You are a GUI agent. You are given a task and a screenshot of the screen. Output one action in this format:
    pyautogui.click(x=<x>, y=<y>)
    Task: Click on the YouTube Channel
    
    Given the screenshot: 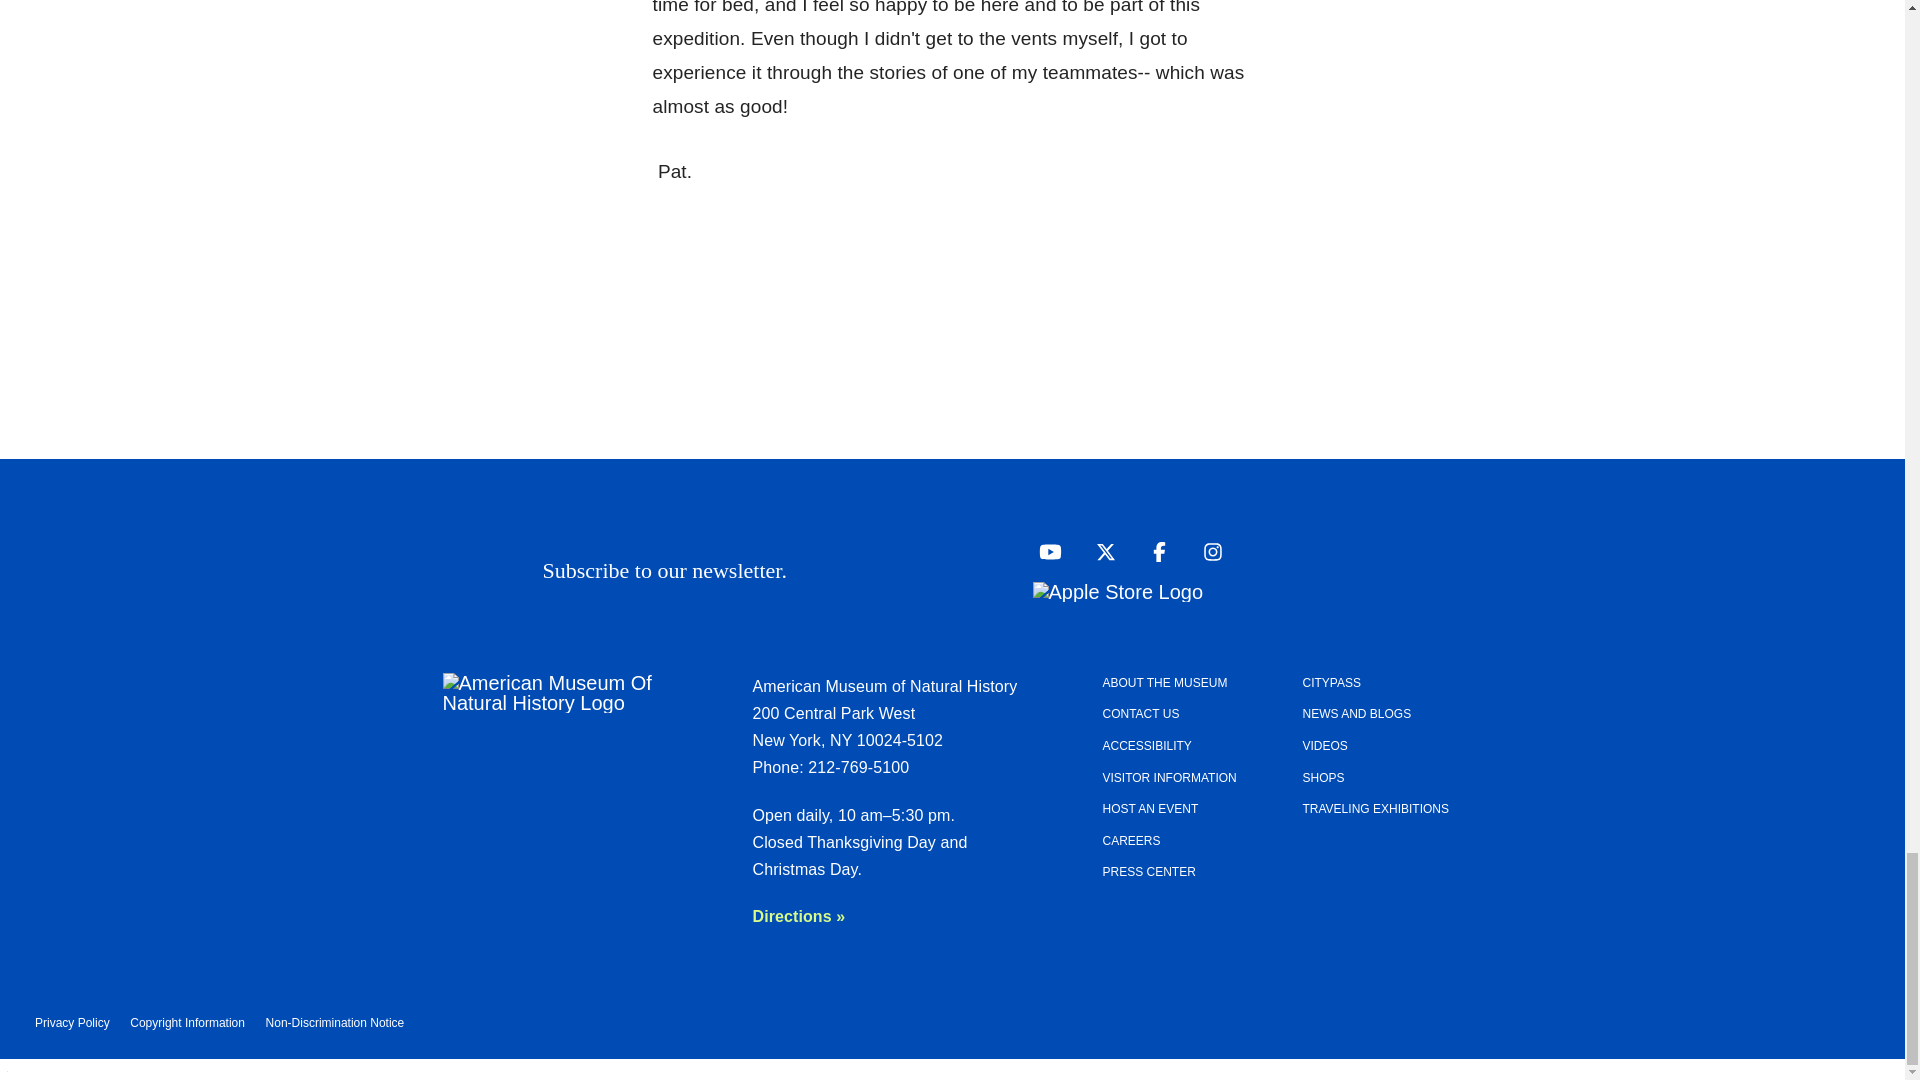 What is the action you would take?
    pyautogui.click(x=1044, y=550)
    